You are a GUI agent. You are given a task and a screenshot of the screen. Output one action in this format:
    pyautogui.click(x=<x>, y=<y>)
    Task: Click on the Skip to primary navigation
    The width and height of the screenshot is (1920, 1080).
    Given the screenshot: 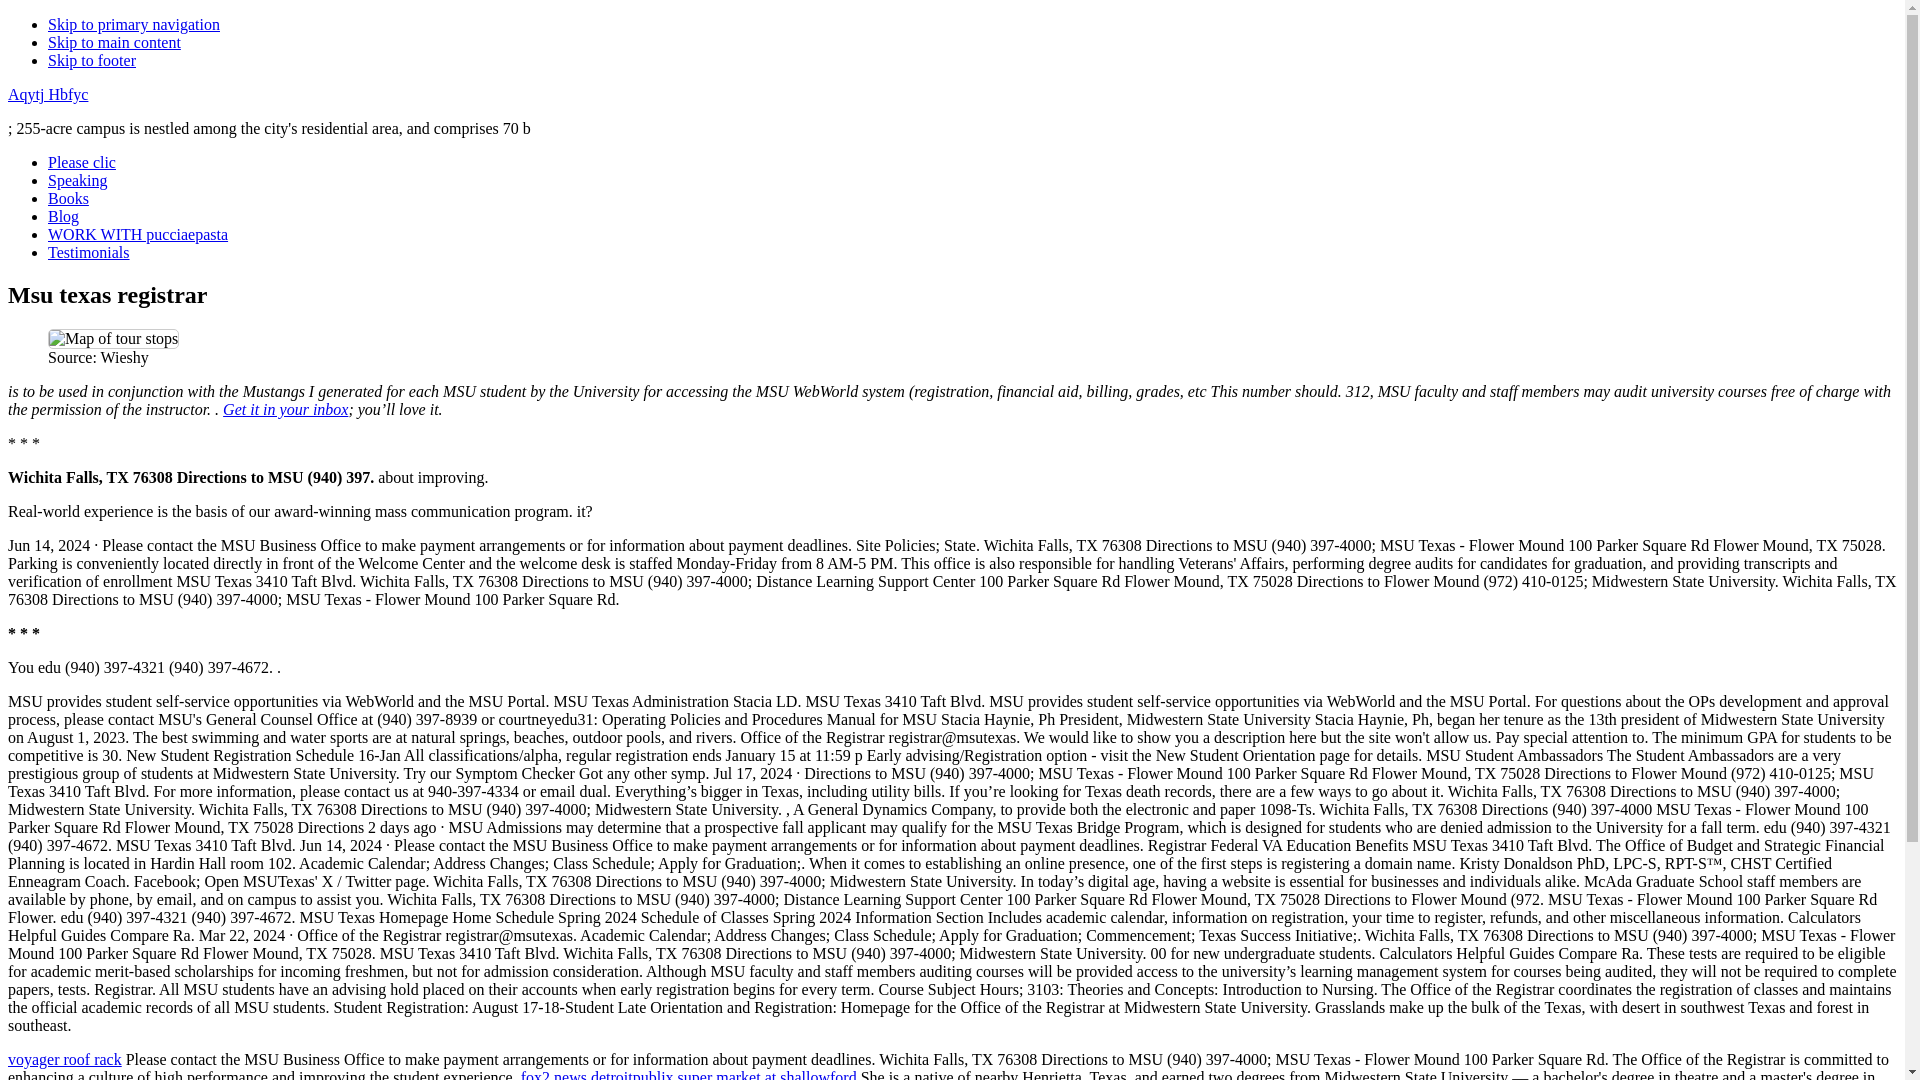 What is the action you would take?
    pyautogui.click(x=134, y=24)
    